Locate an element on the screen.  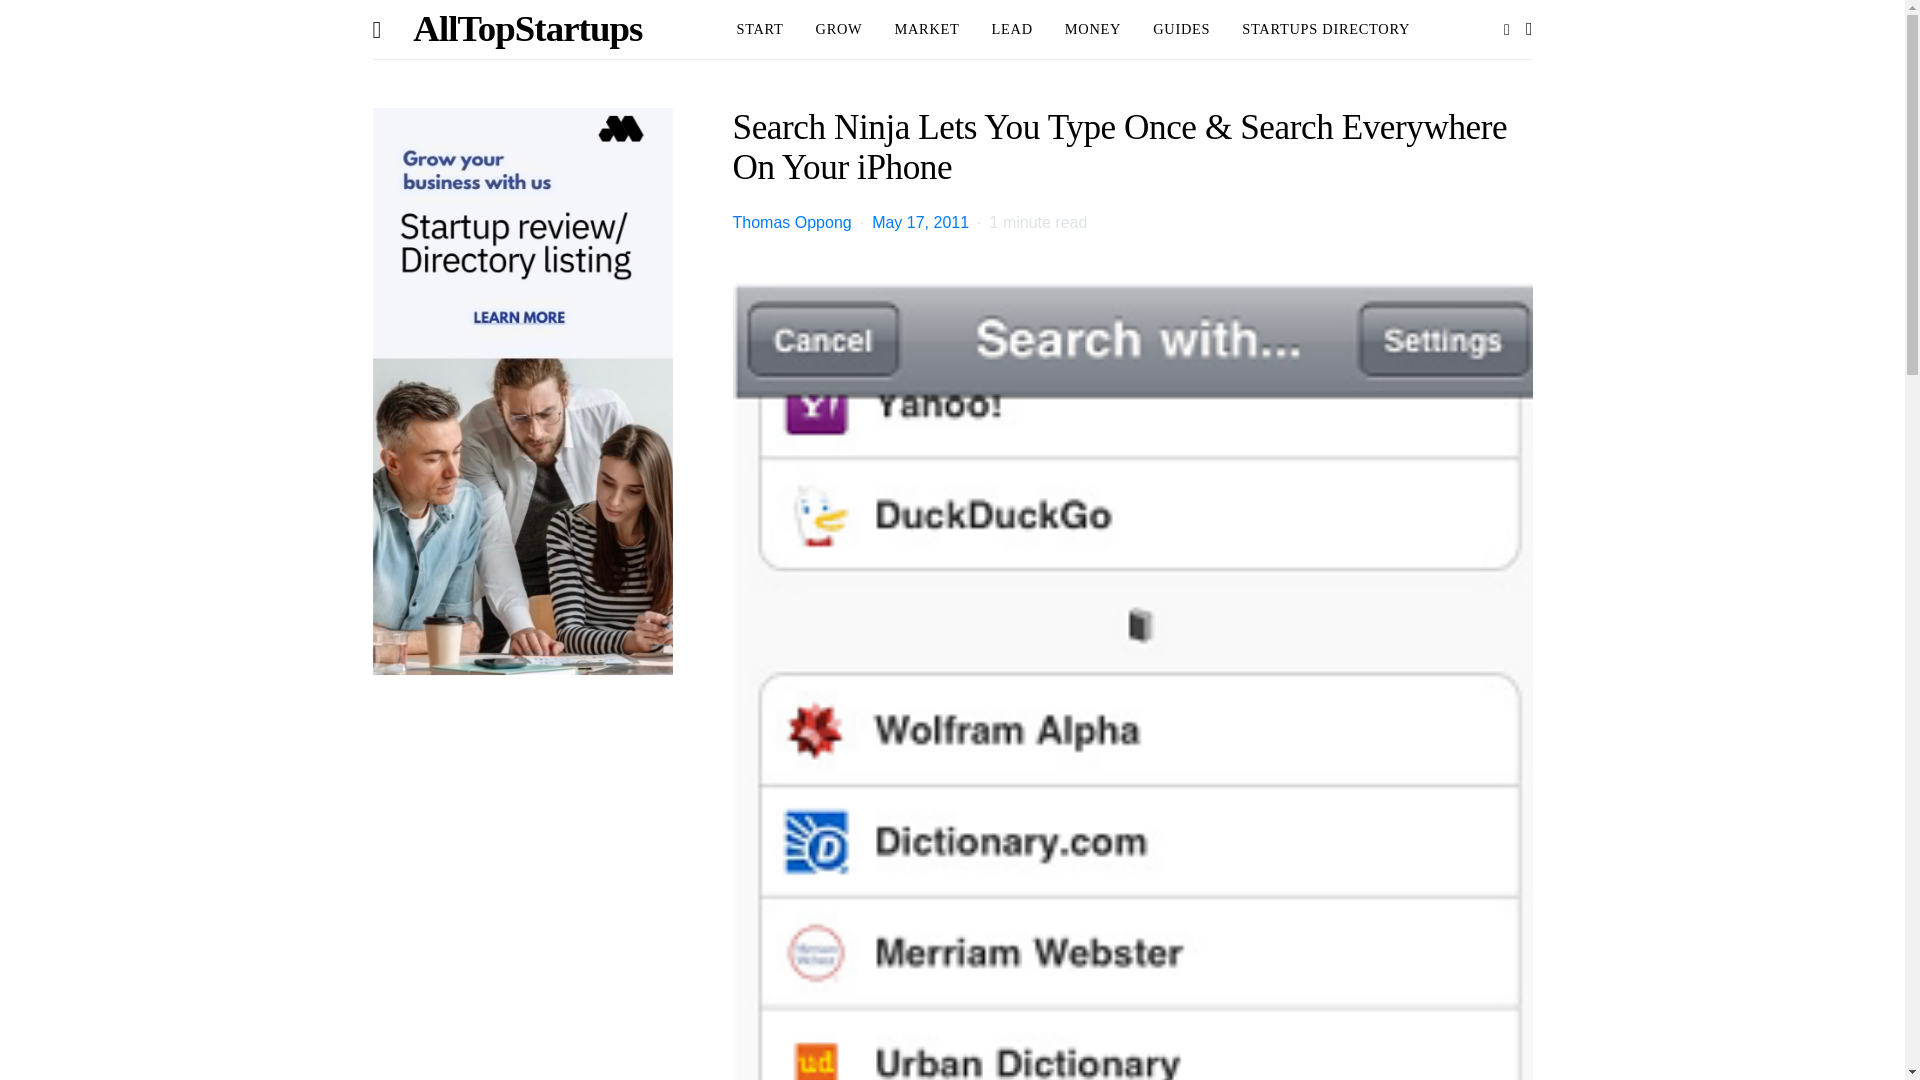
GUIDES is located at coordinates (1181, 30).